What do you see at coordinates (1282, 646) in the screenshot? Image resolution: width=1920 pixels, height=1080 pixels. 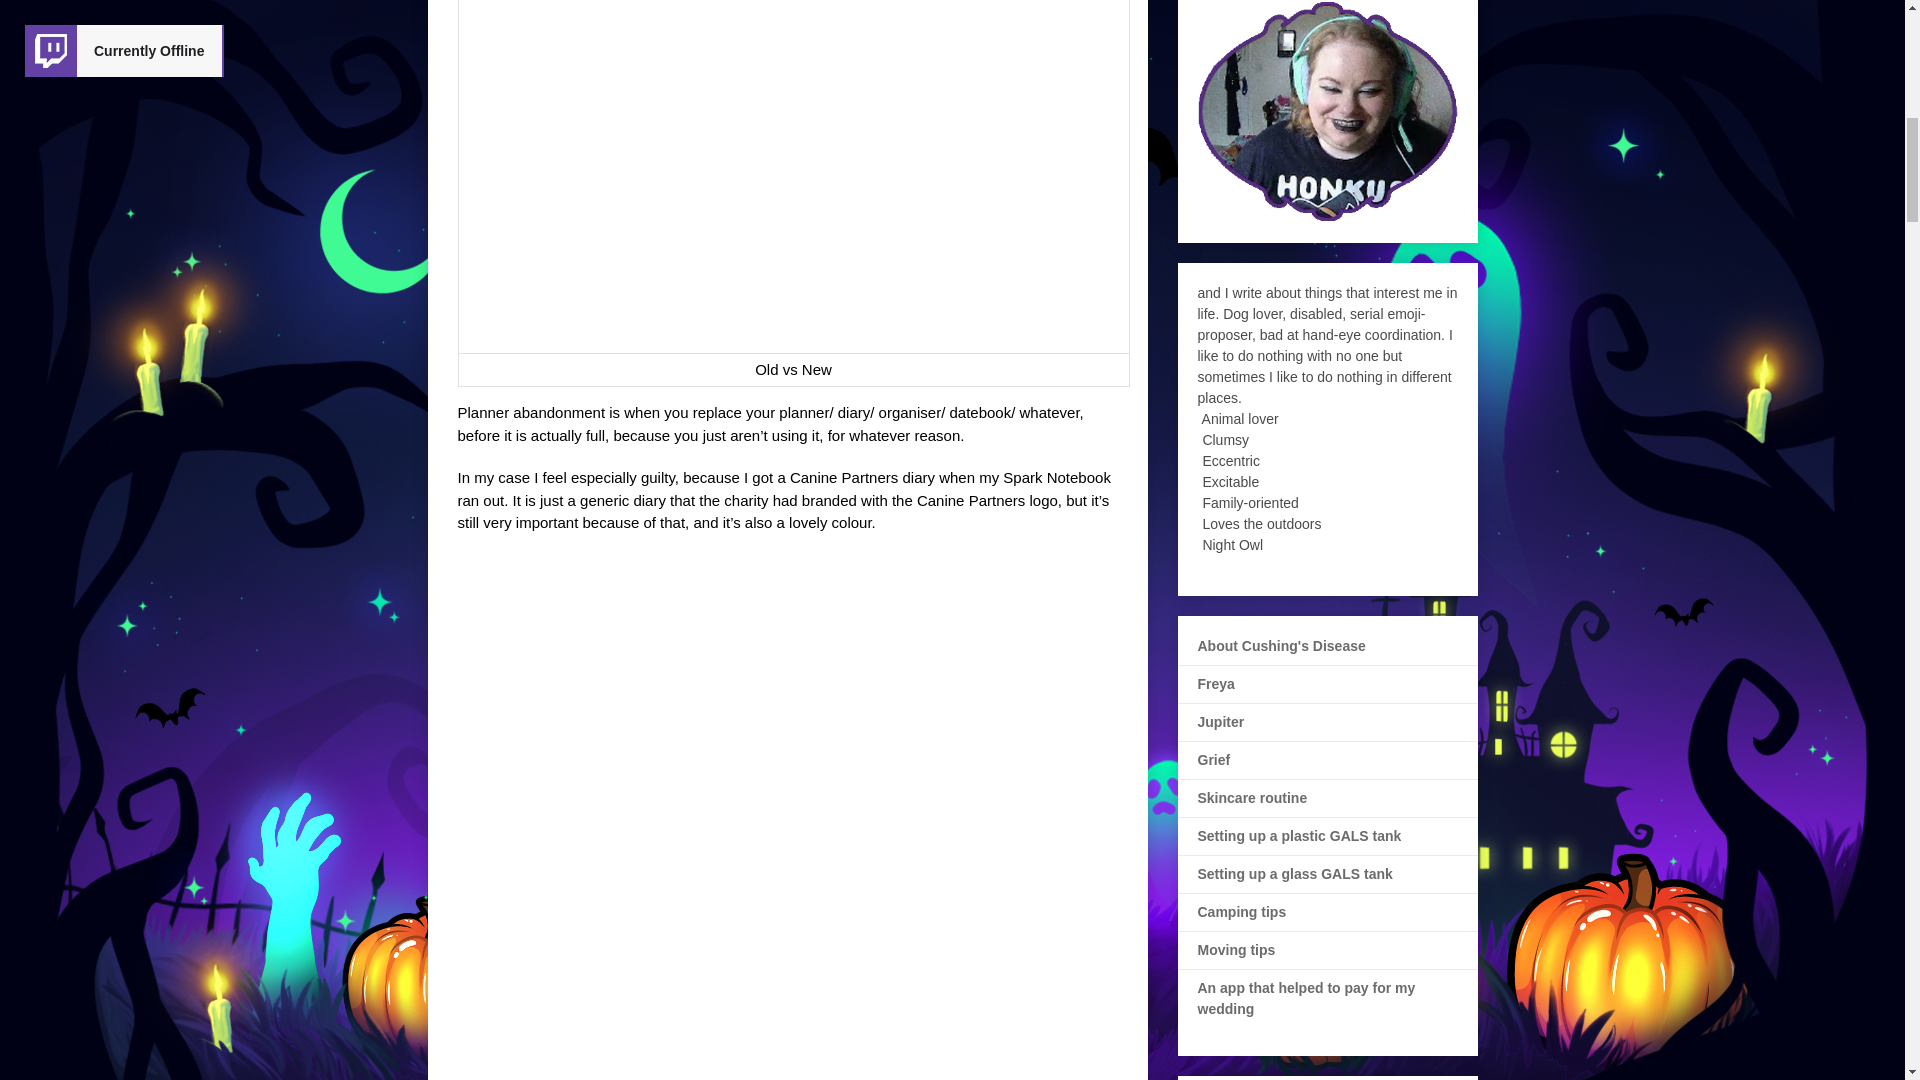 I see `About Cushing's Disease` at bounding box center [1282, 646].